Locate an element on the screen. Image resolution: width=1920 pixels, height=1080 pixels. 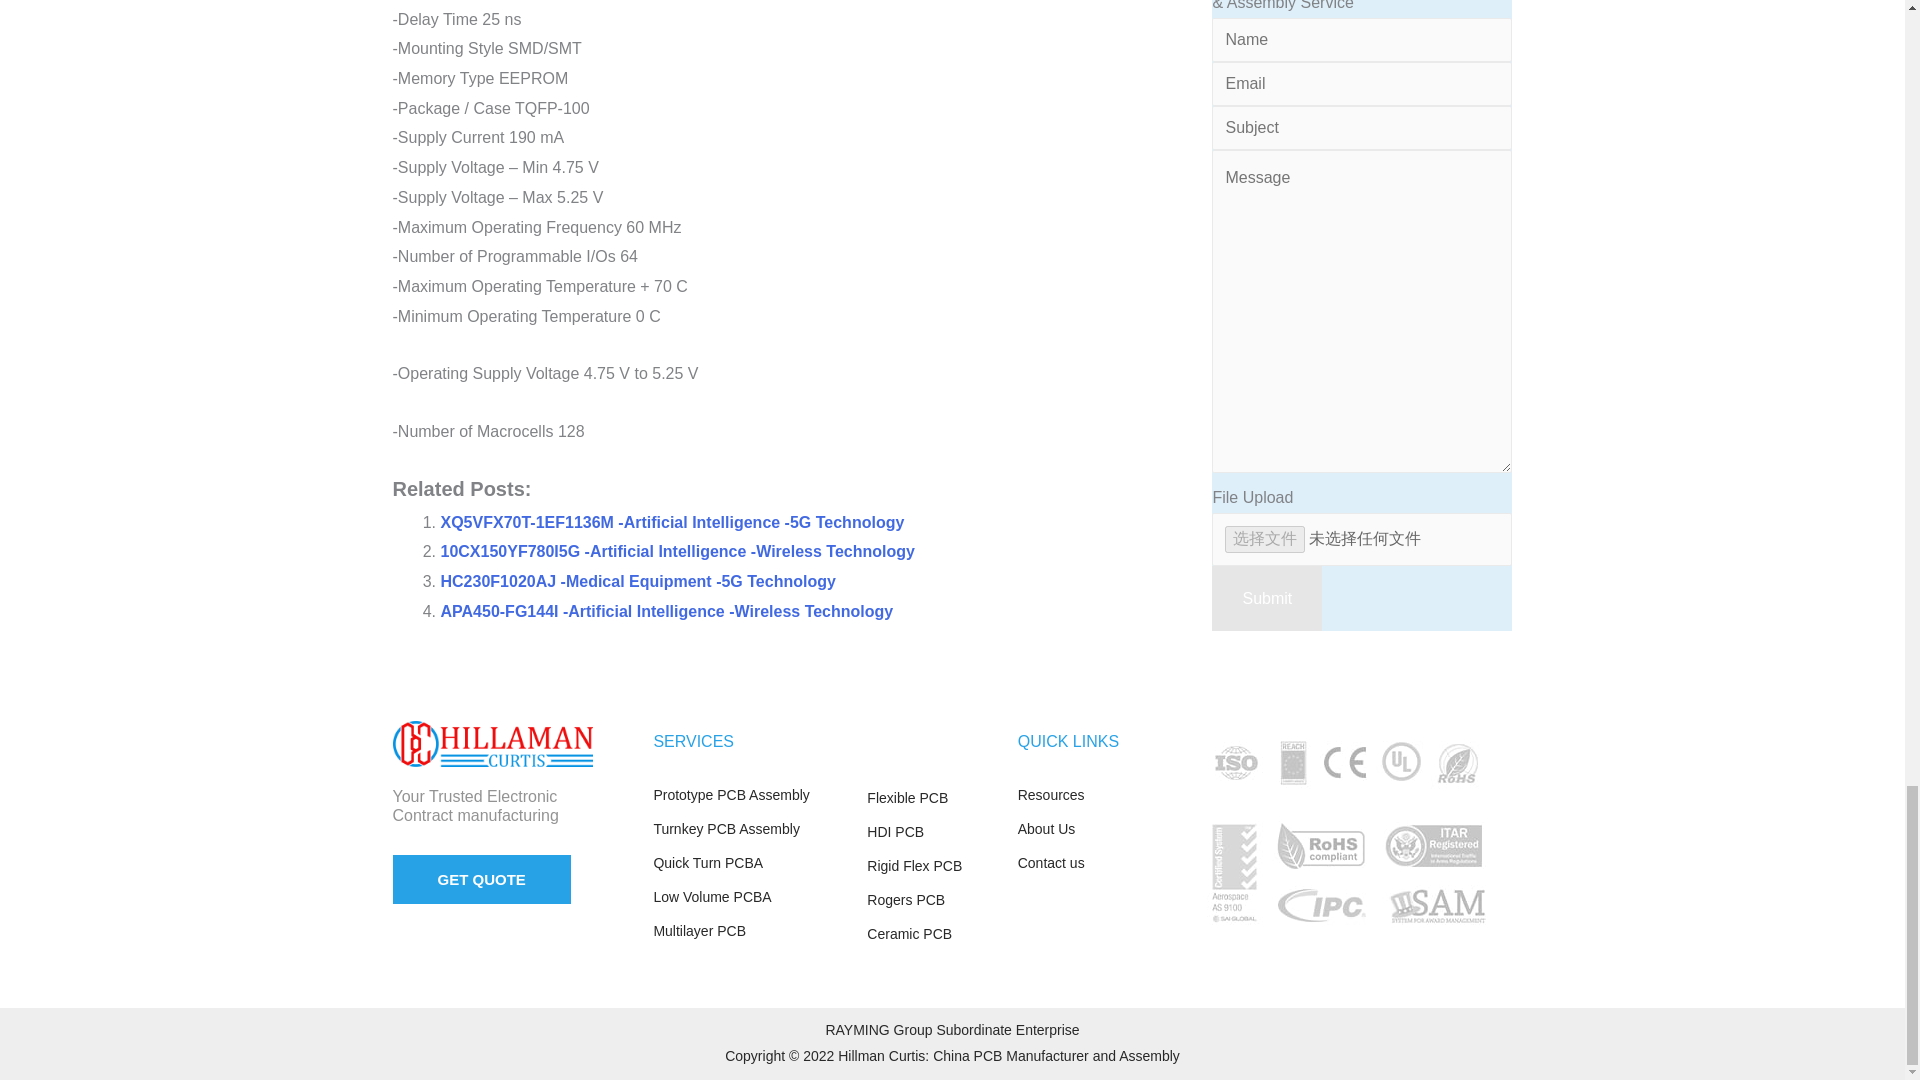
Multilayer PCB is located at coordinates (749, 932).